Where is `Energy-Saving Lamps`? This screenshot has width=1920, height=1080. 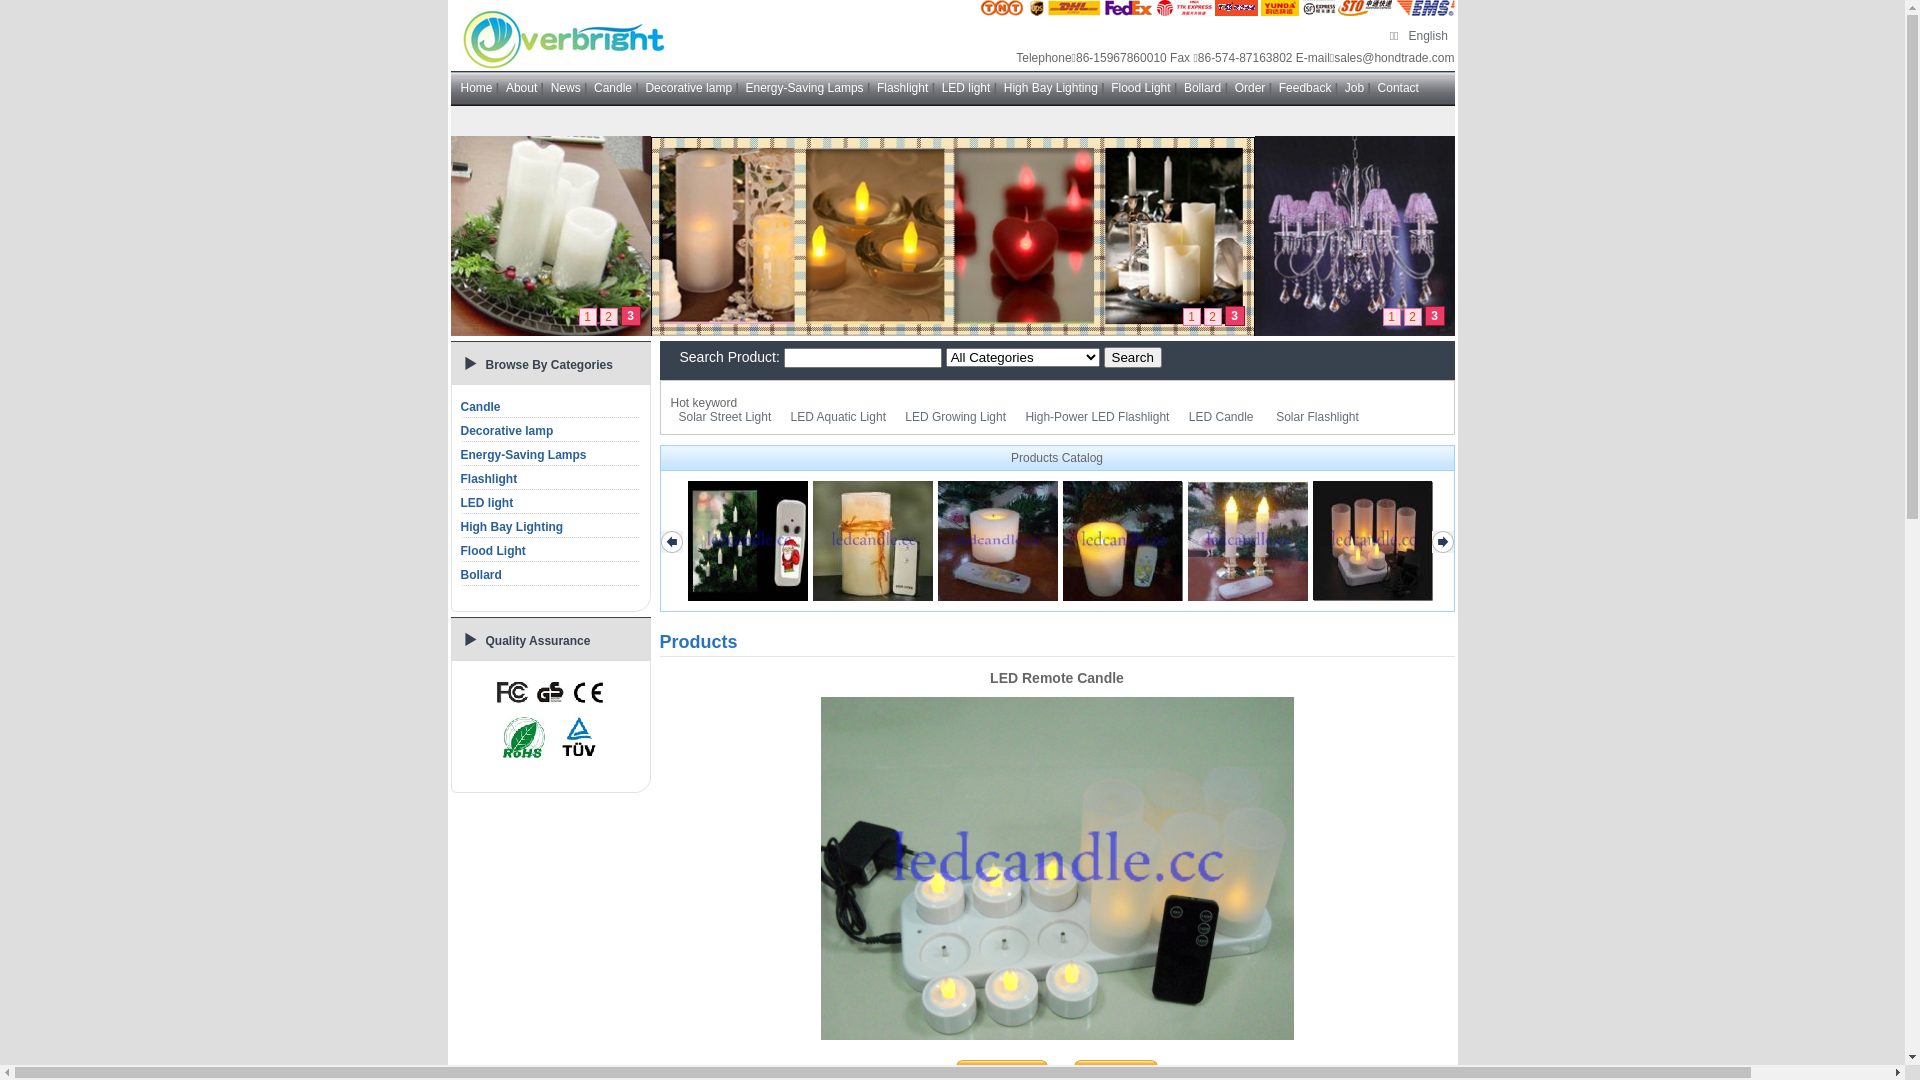 Energy-Saving Lamps is located at coordinates (805, 88).